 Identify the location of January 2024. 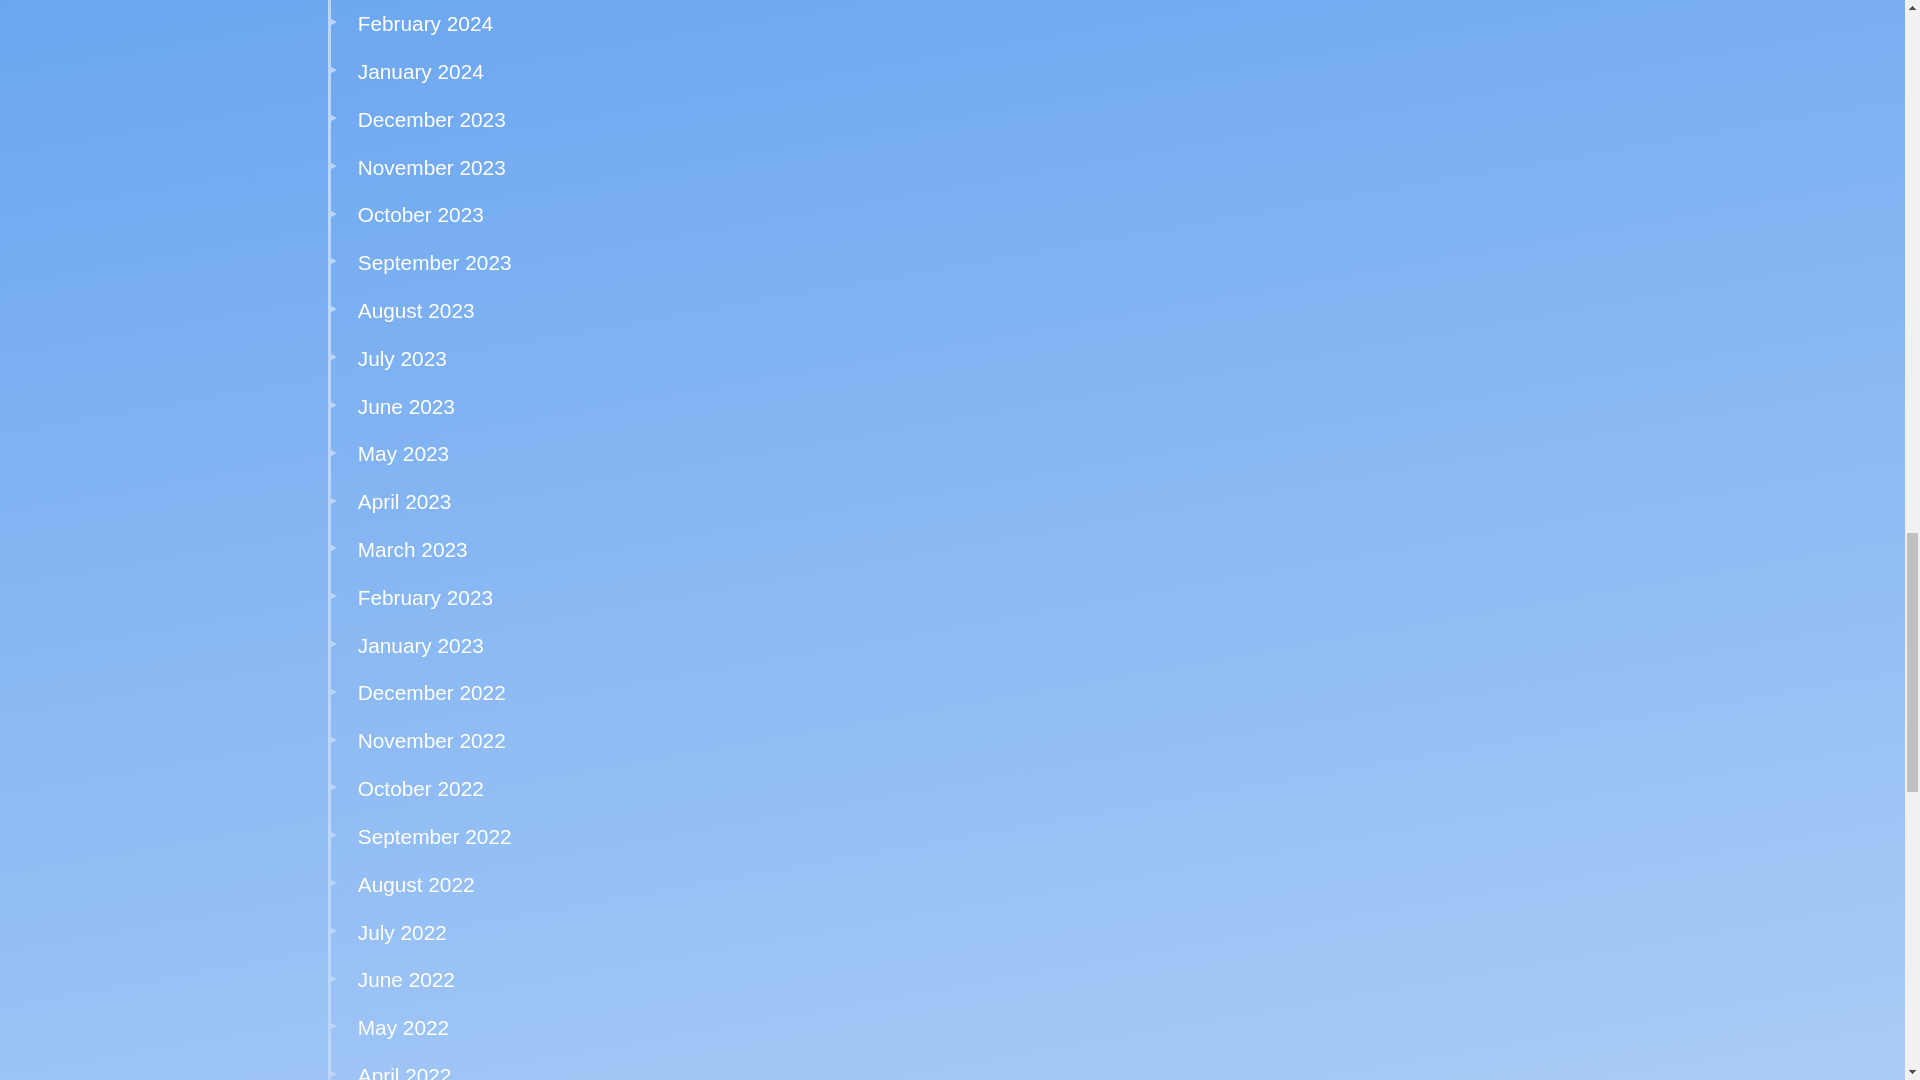
(420, 72).